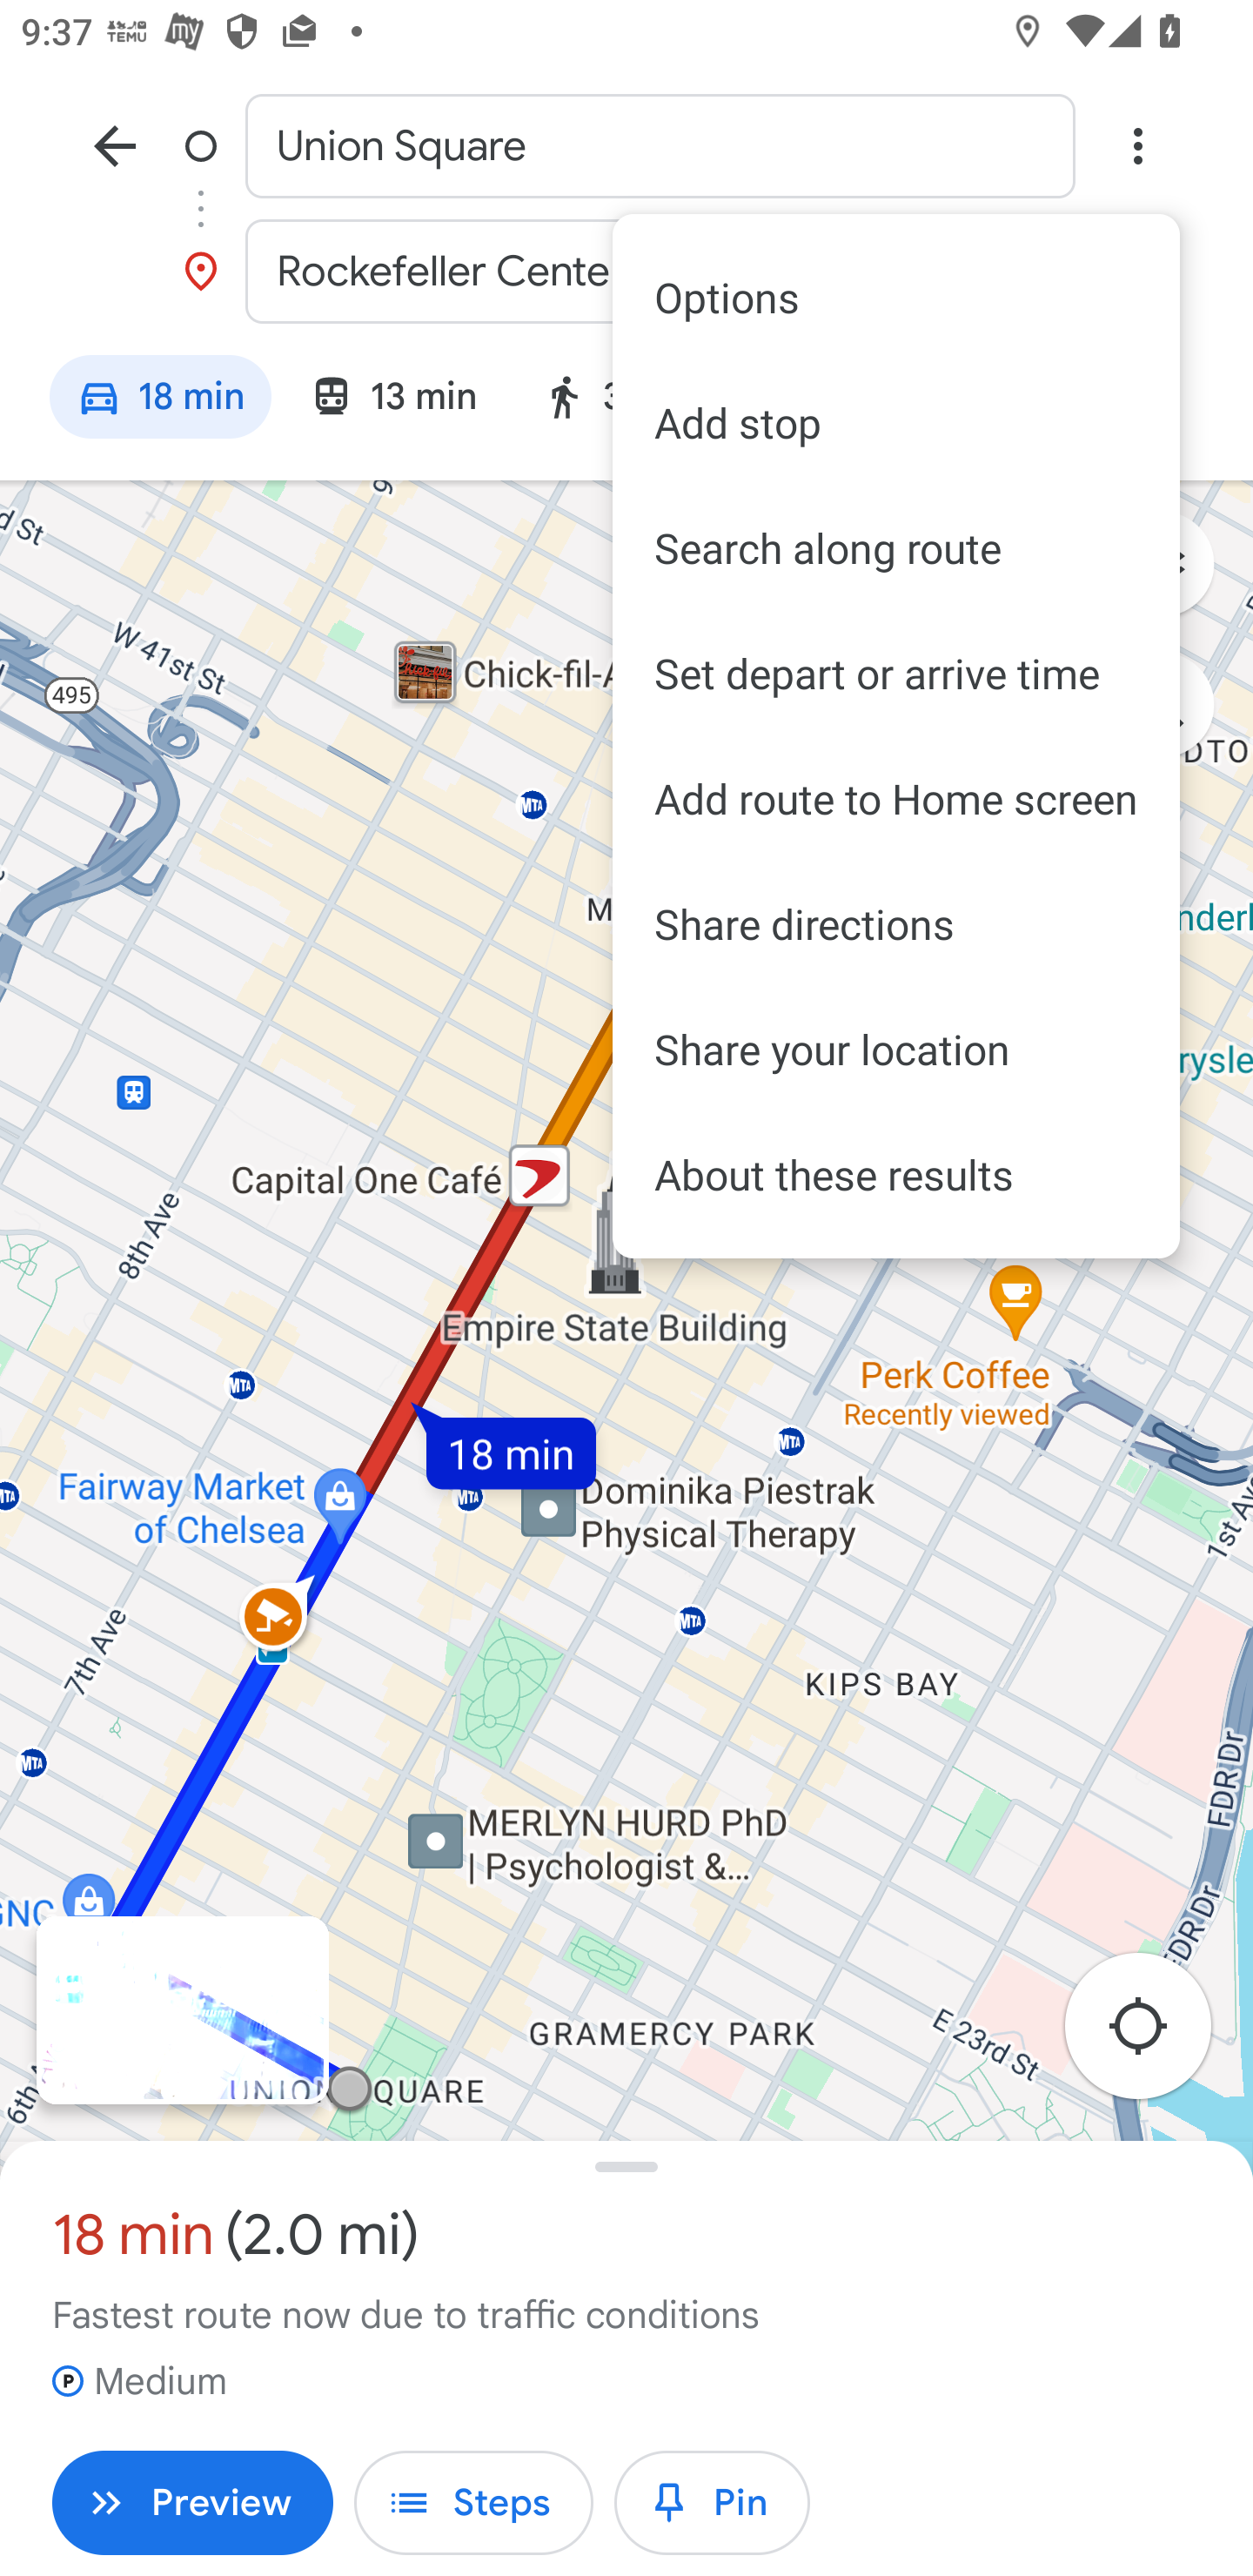 The height and width of the screenshot is (2576, 1253). What do you see at coordinates (896, 674) in the screenshot?
I see `Set depart or arrive time` at bounding box center [896, 674].